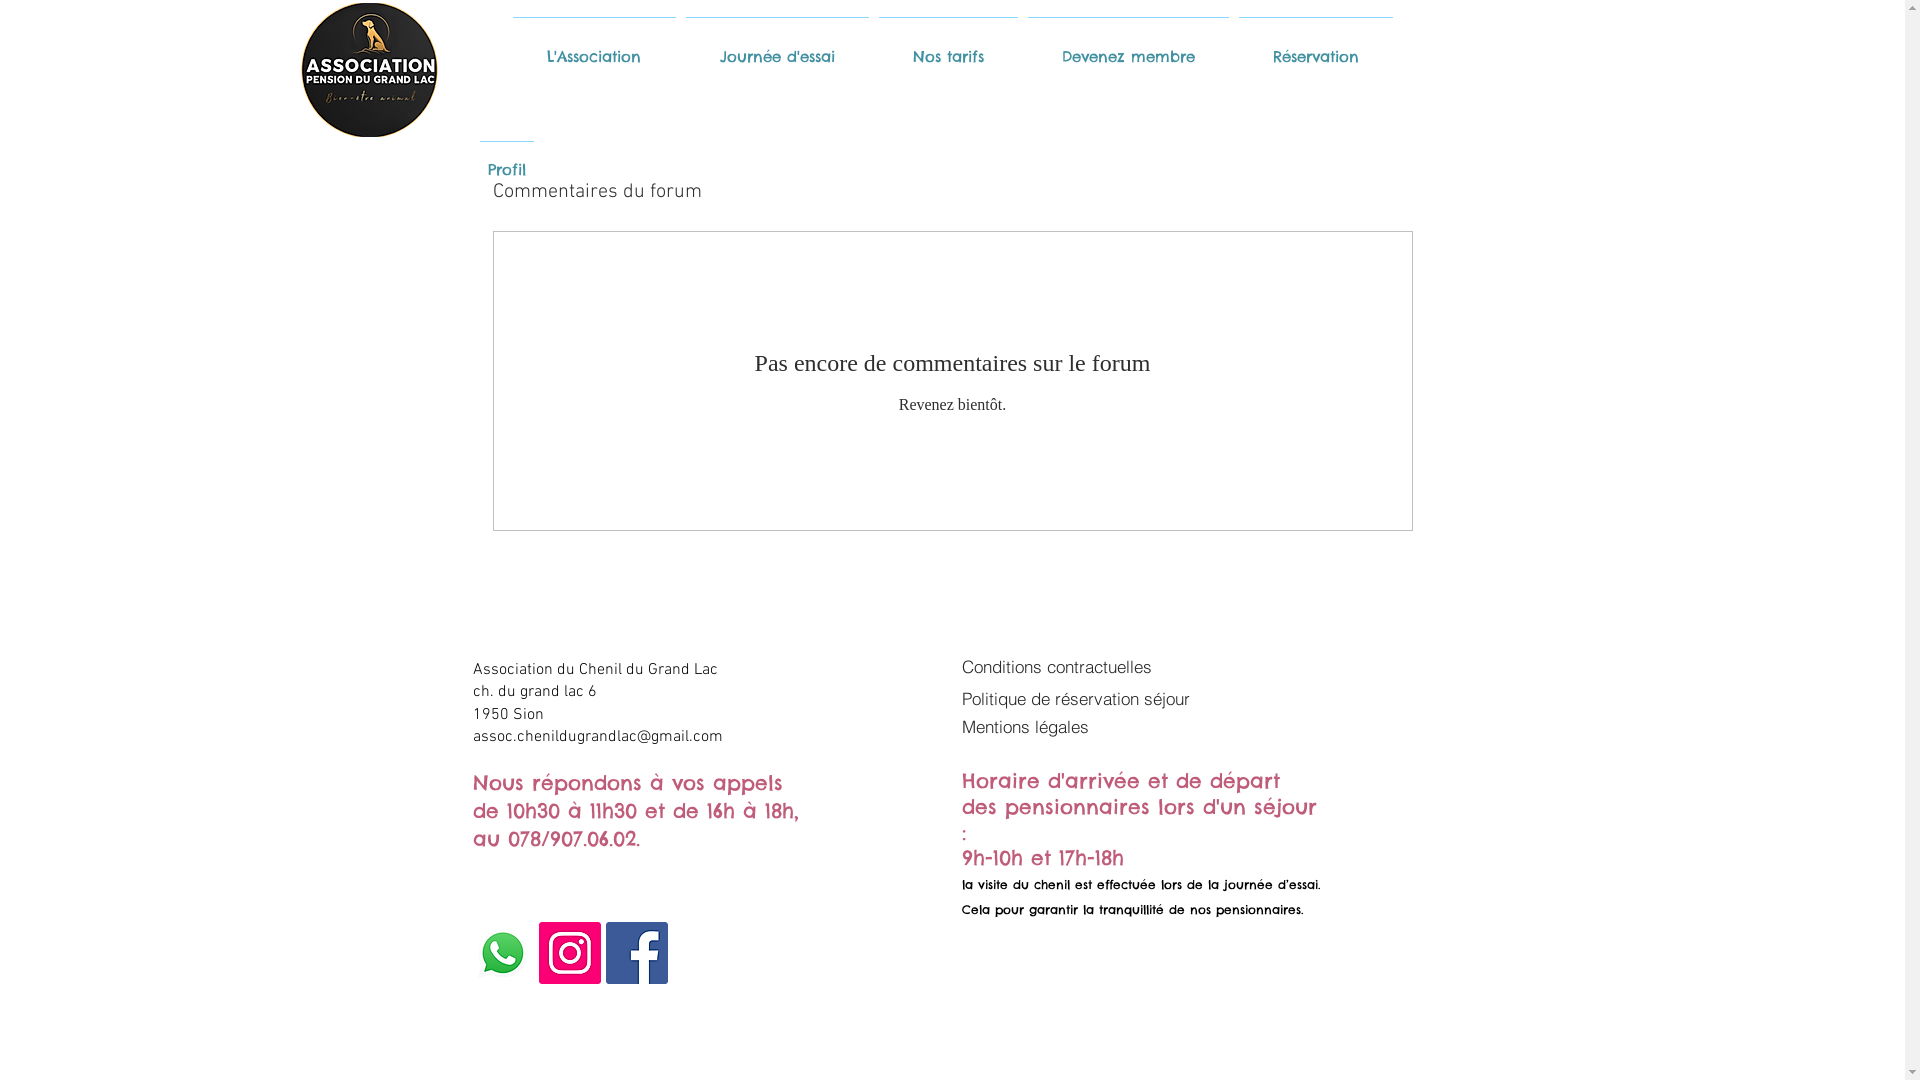  I want to click on Profil, so click(506, 161).